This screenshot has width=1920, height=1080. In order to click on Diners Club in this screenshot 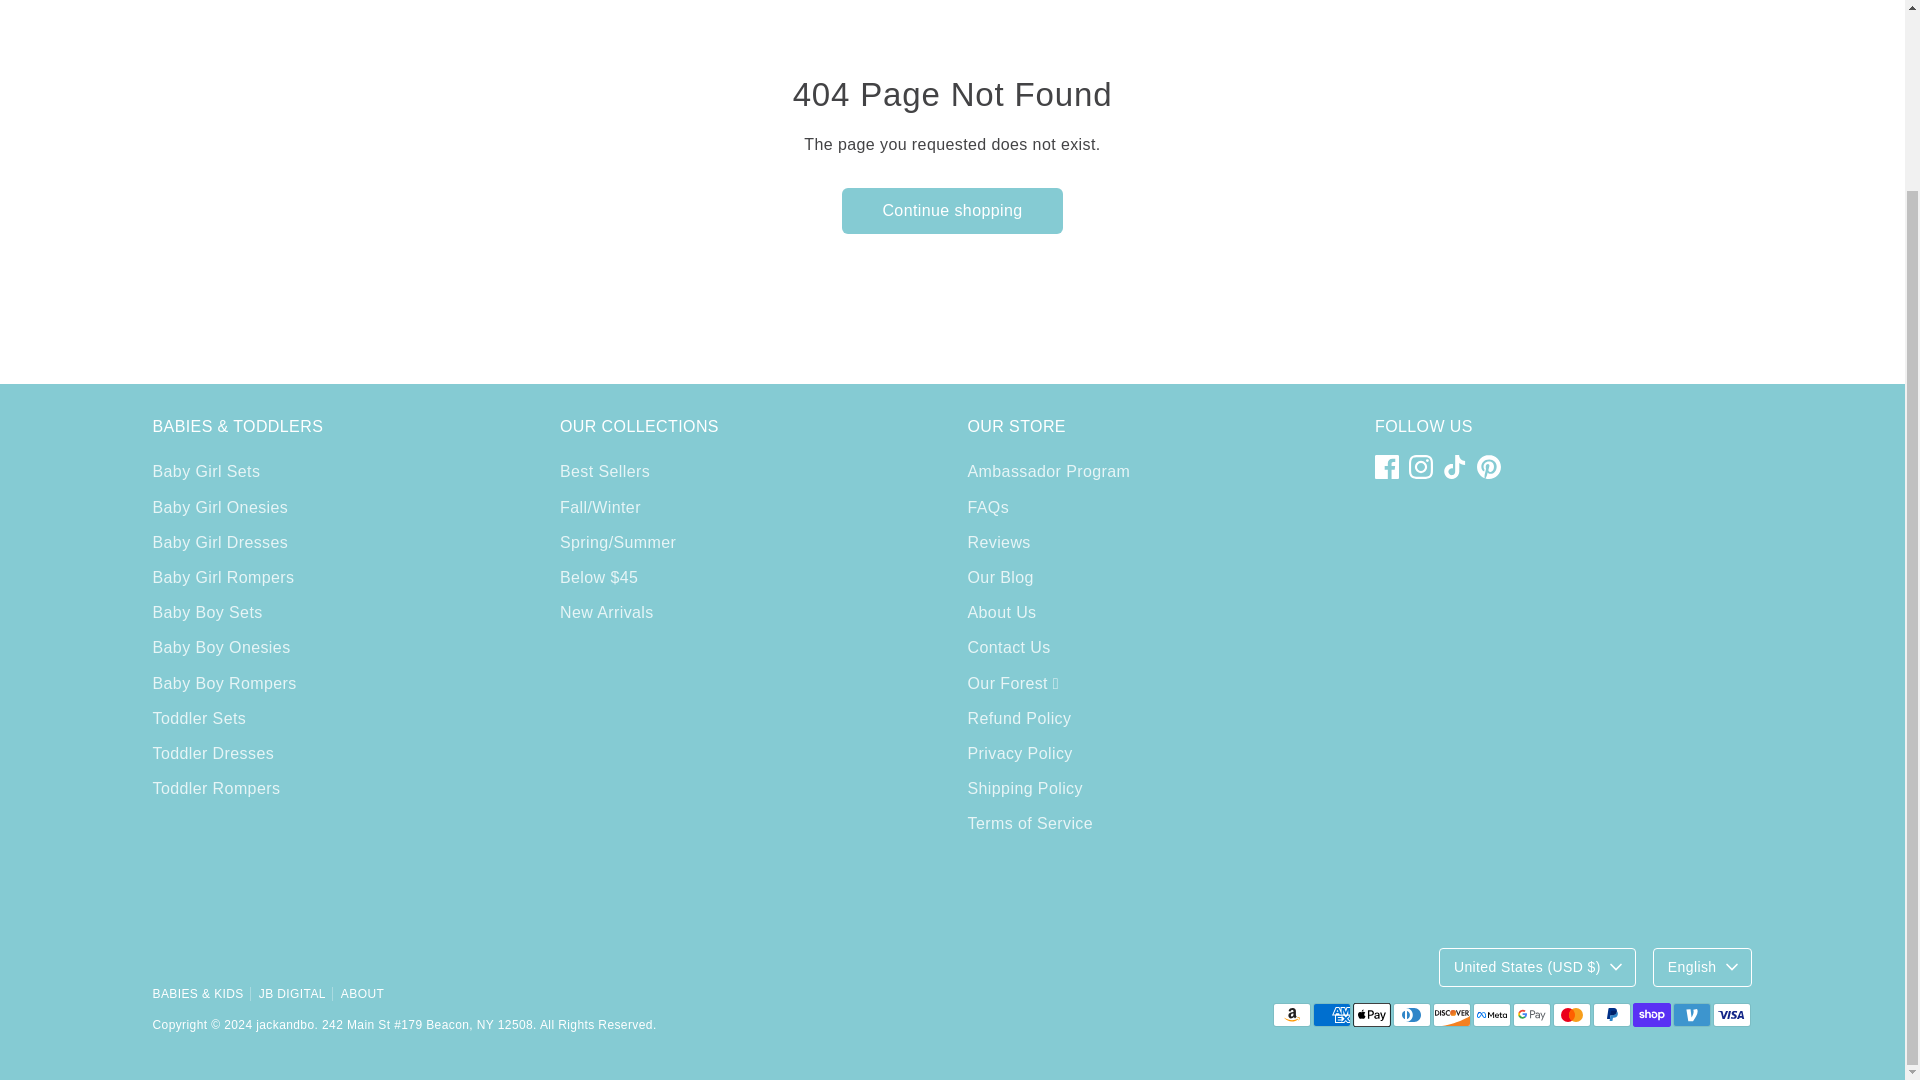, I will do `click(1411, 1015)`.